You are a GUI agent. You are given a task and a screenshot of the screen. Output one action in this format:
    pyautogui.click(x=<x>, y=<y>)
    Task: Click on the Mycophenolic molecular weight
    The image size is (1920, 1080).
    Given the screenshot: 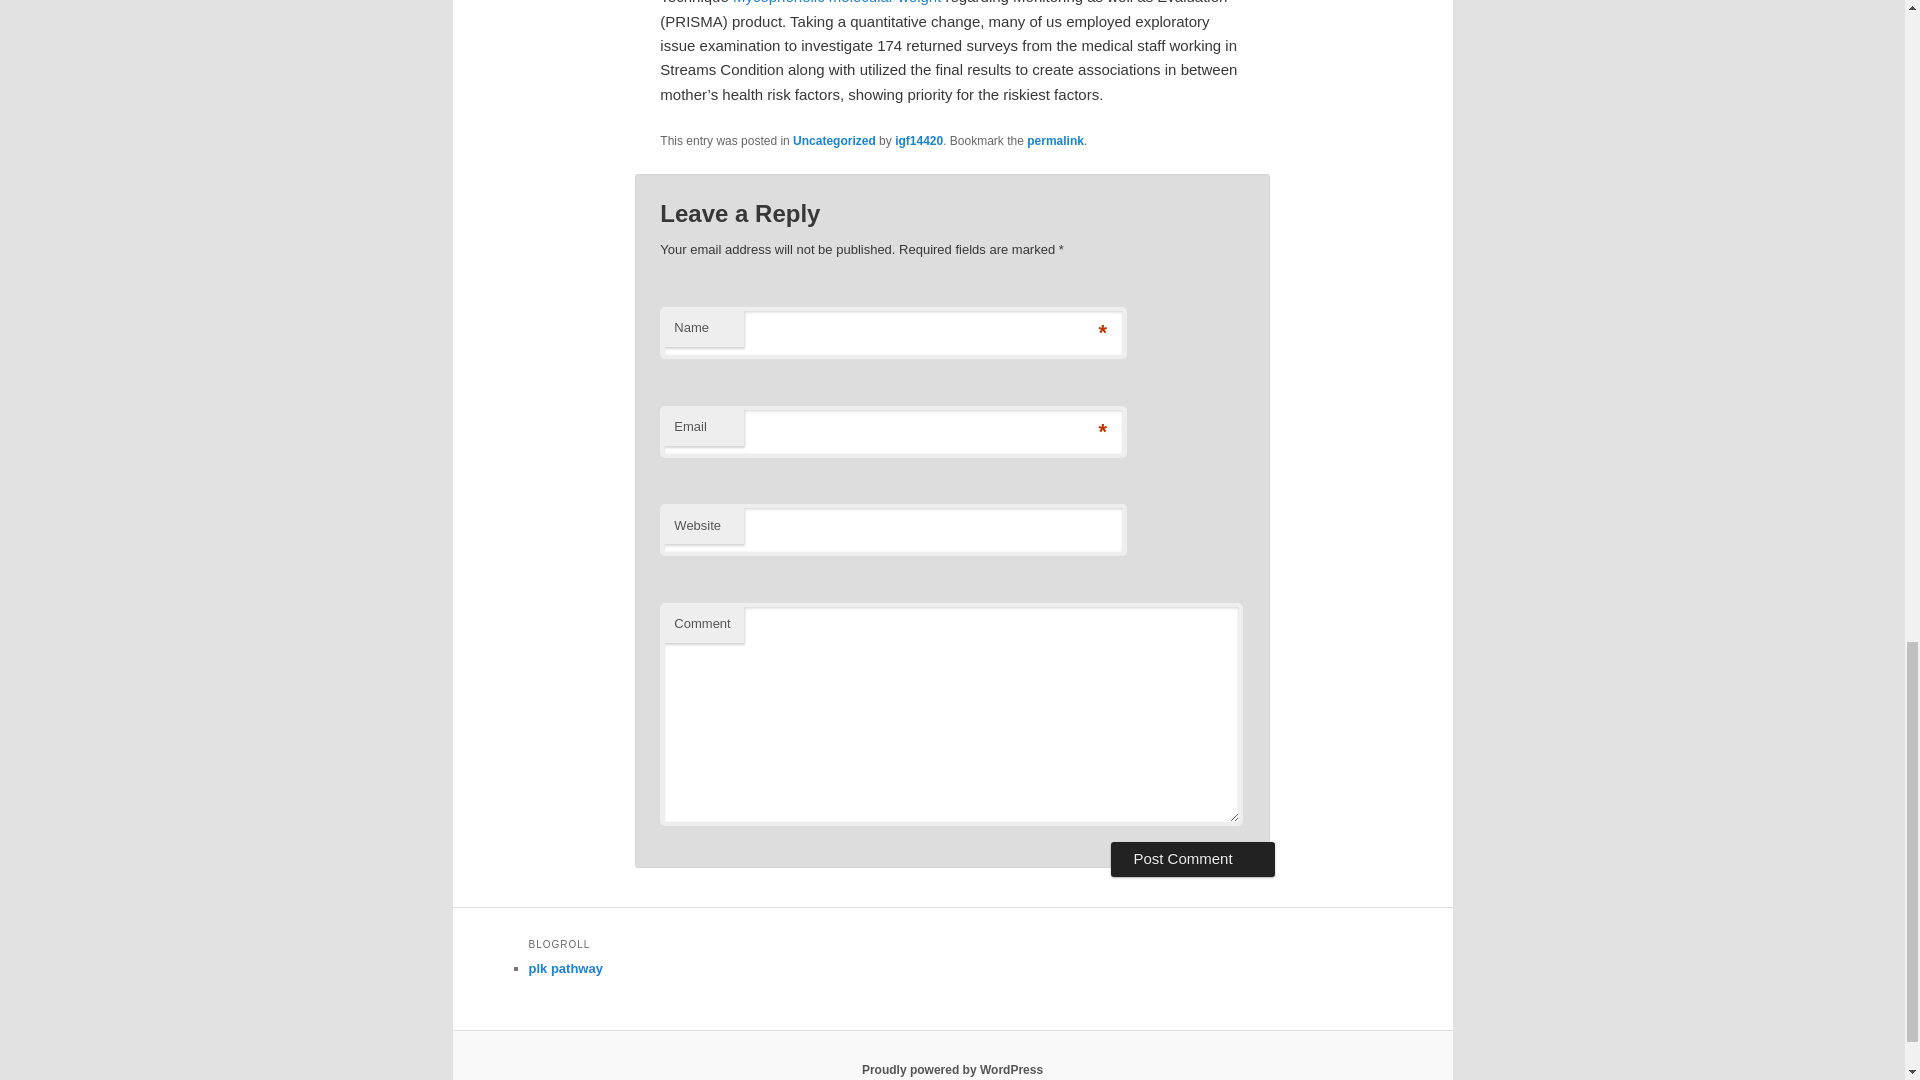 What is the action you would take?
    pyautogui.click(x=836, y=2)
    